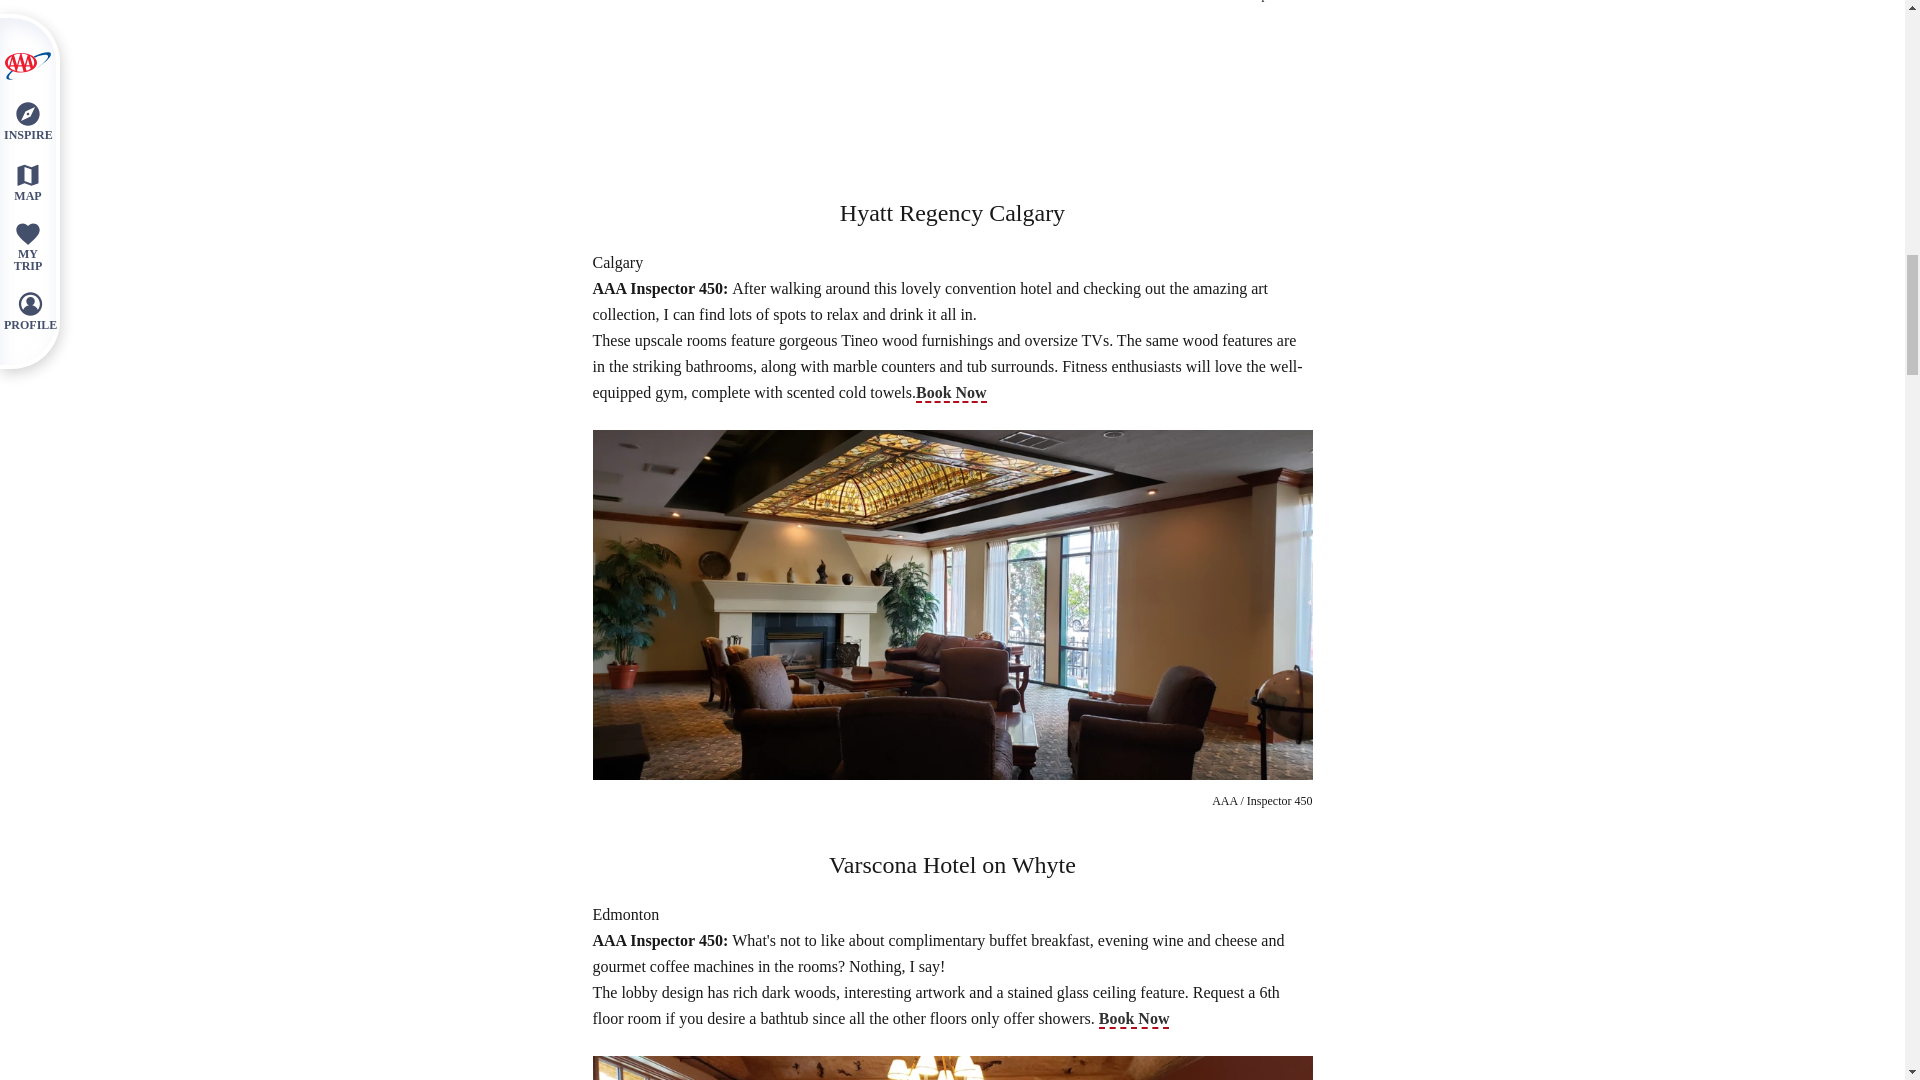  I want to click on Book Now, so click(1134, 1019).